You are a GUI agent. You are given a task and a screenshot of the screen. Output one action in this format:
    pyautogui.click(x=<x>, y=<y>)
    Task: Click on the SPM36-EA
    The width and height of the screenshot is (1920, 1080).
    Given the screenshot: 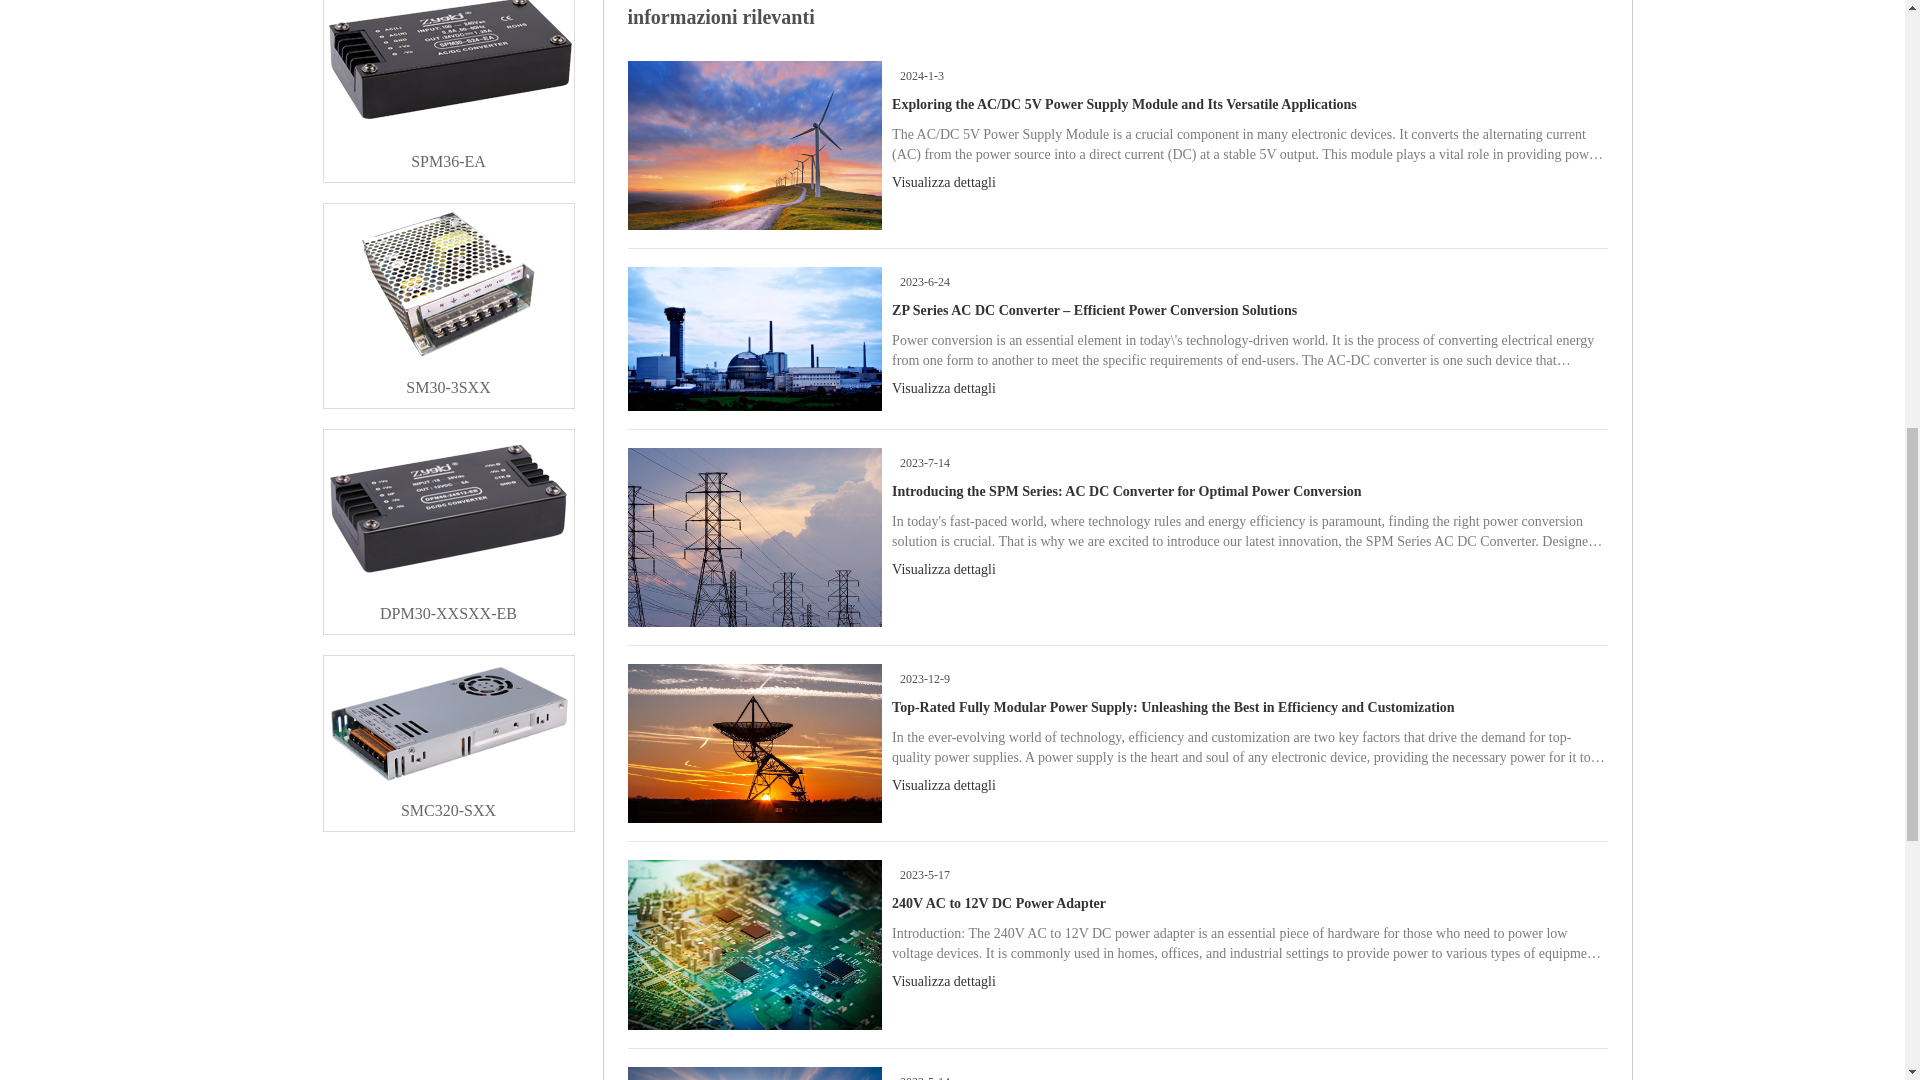 What is the action you would take?
    pyautogui.click(x=449, y=154)
    